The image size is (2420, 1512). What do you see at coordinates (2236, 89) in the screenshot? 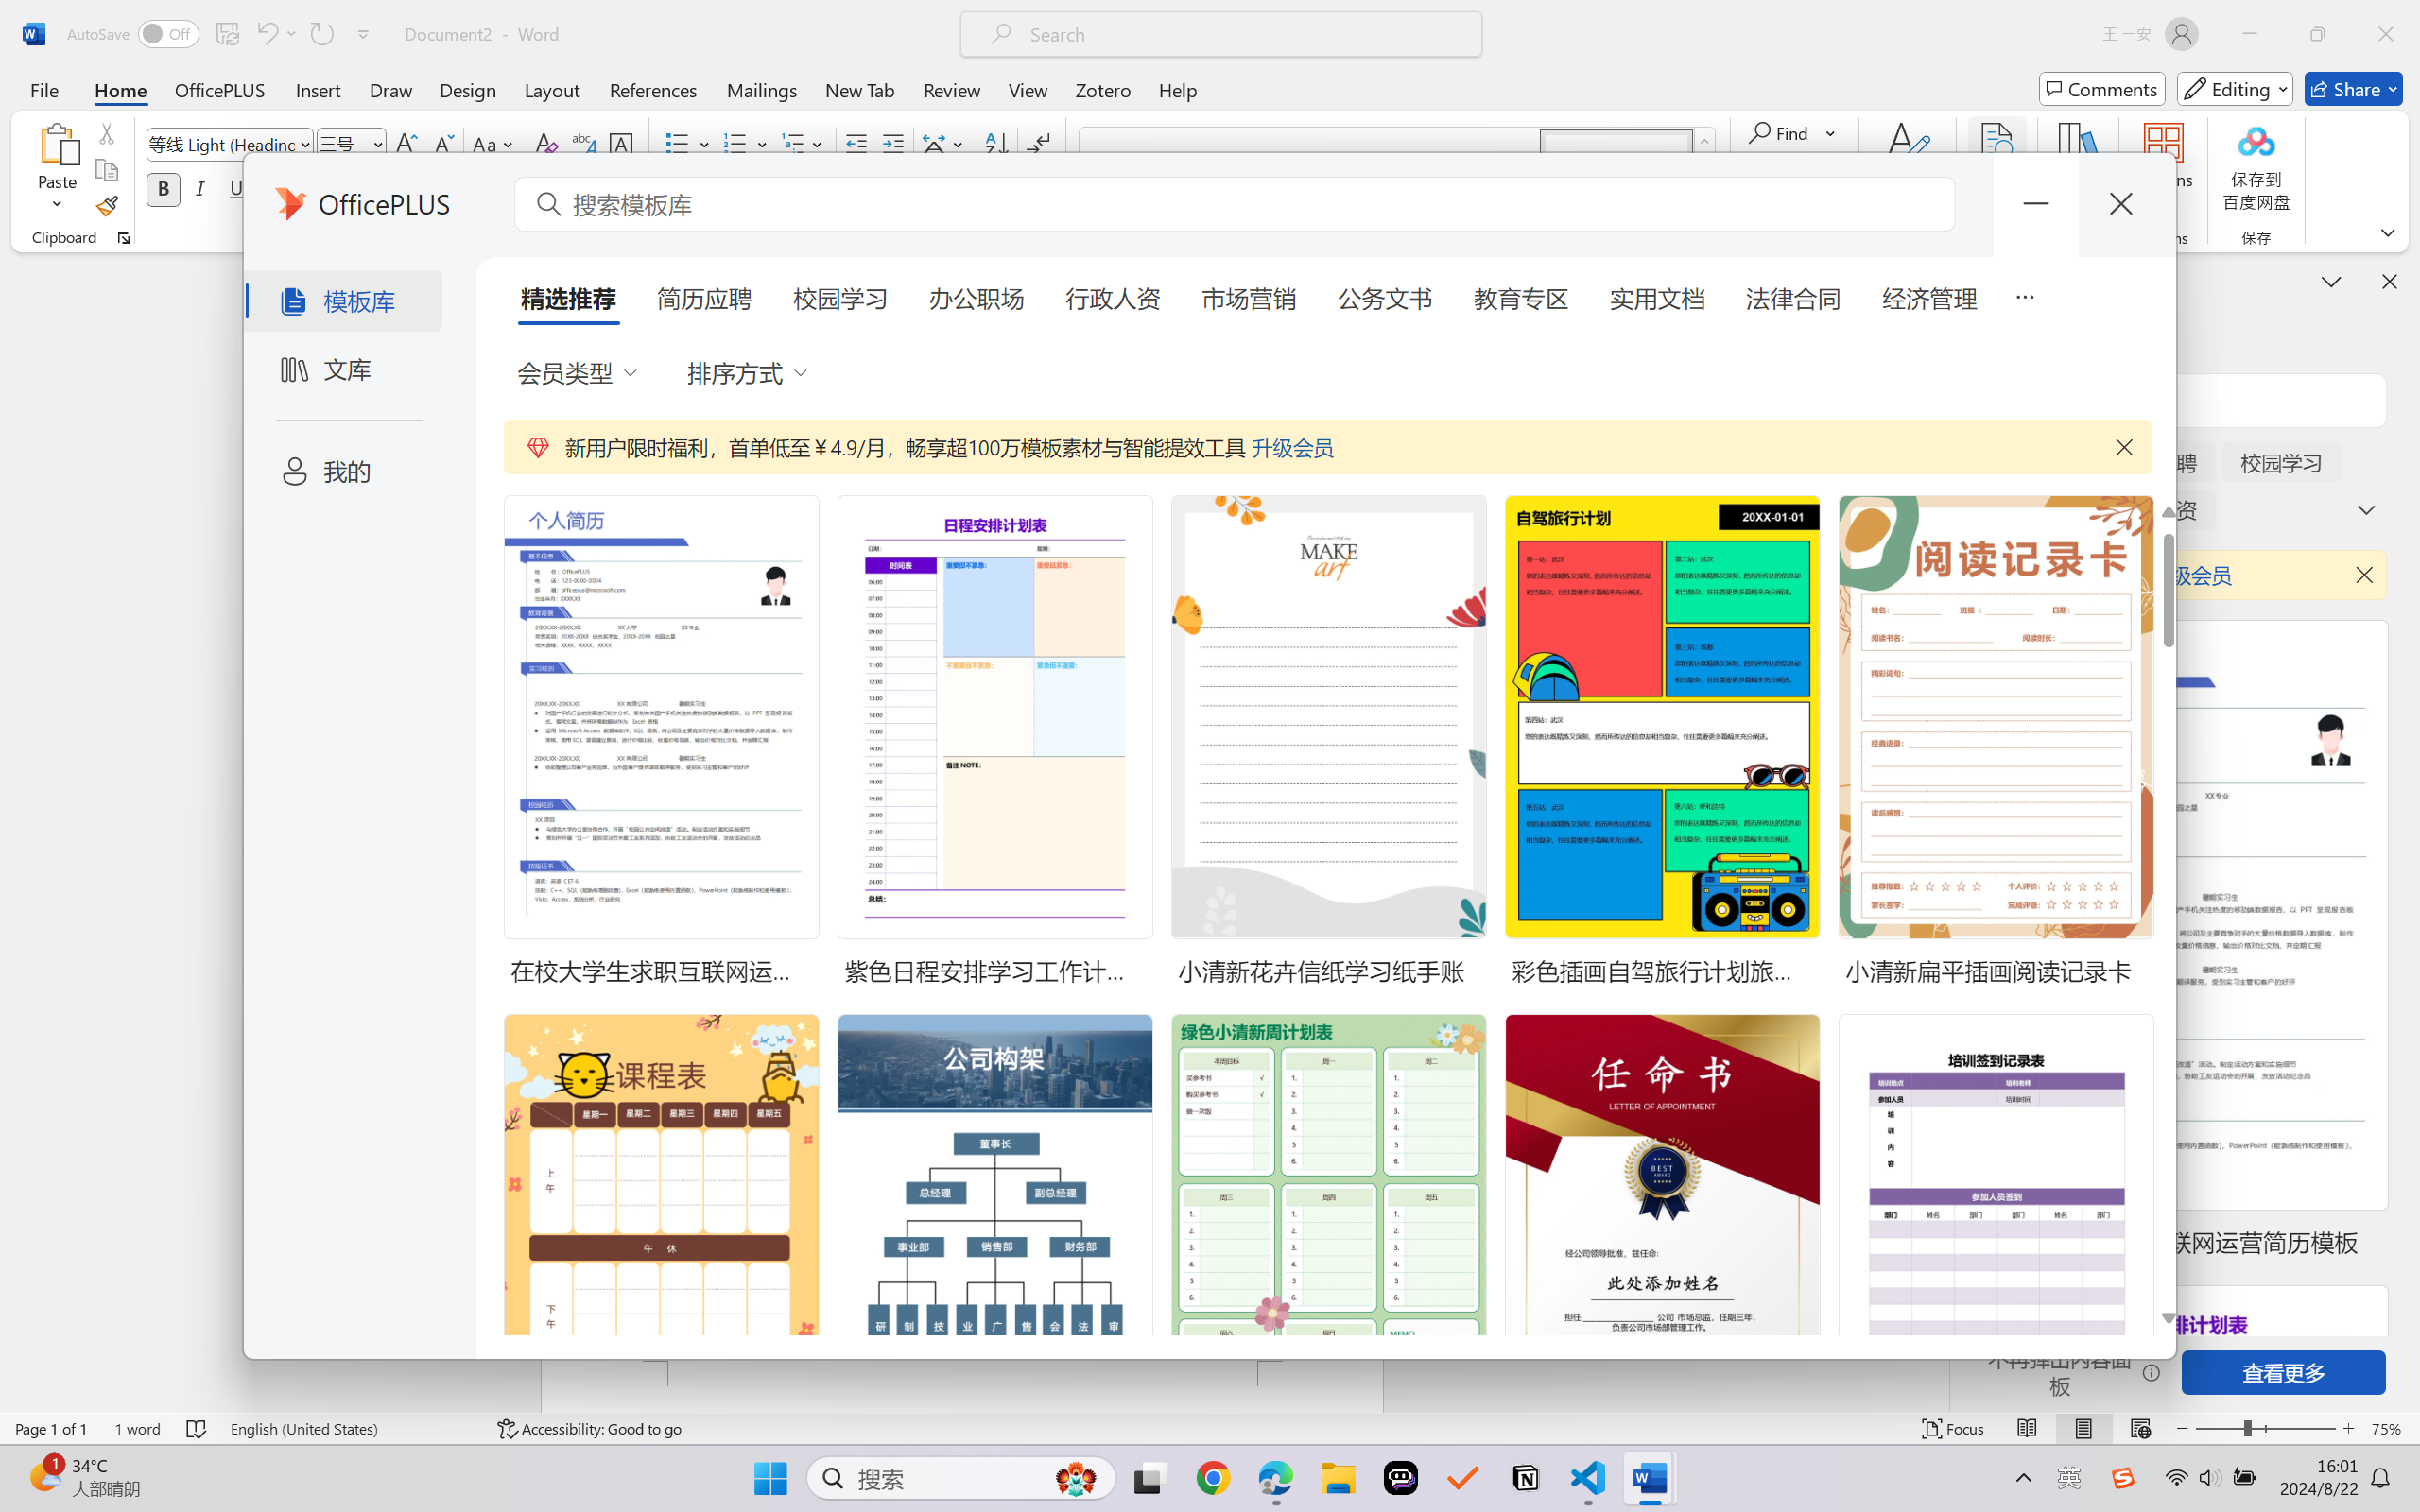
I see `Mode` at bounding box center [2236, 89].